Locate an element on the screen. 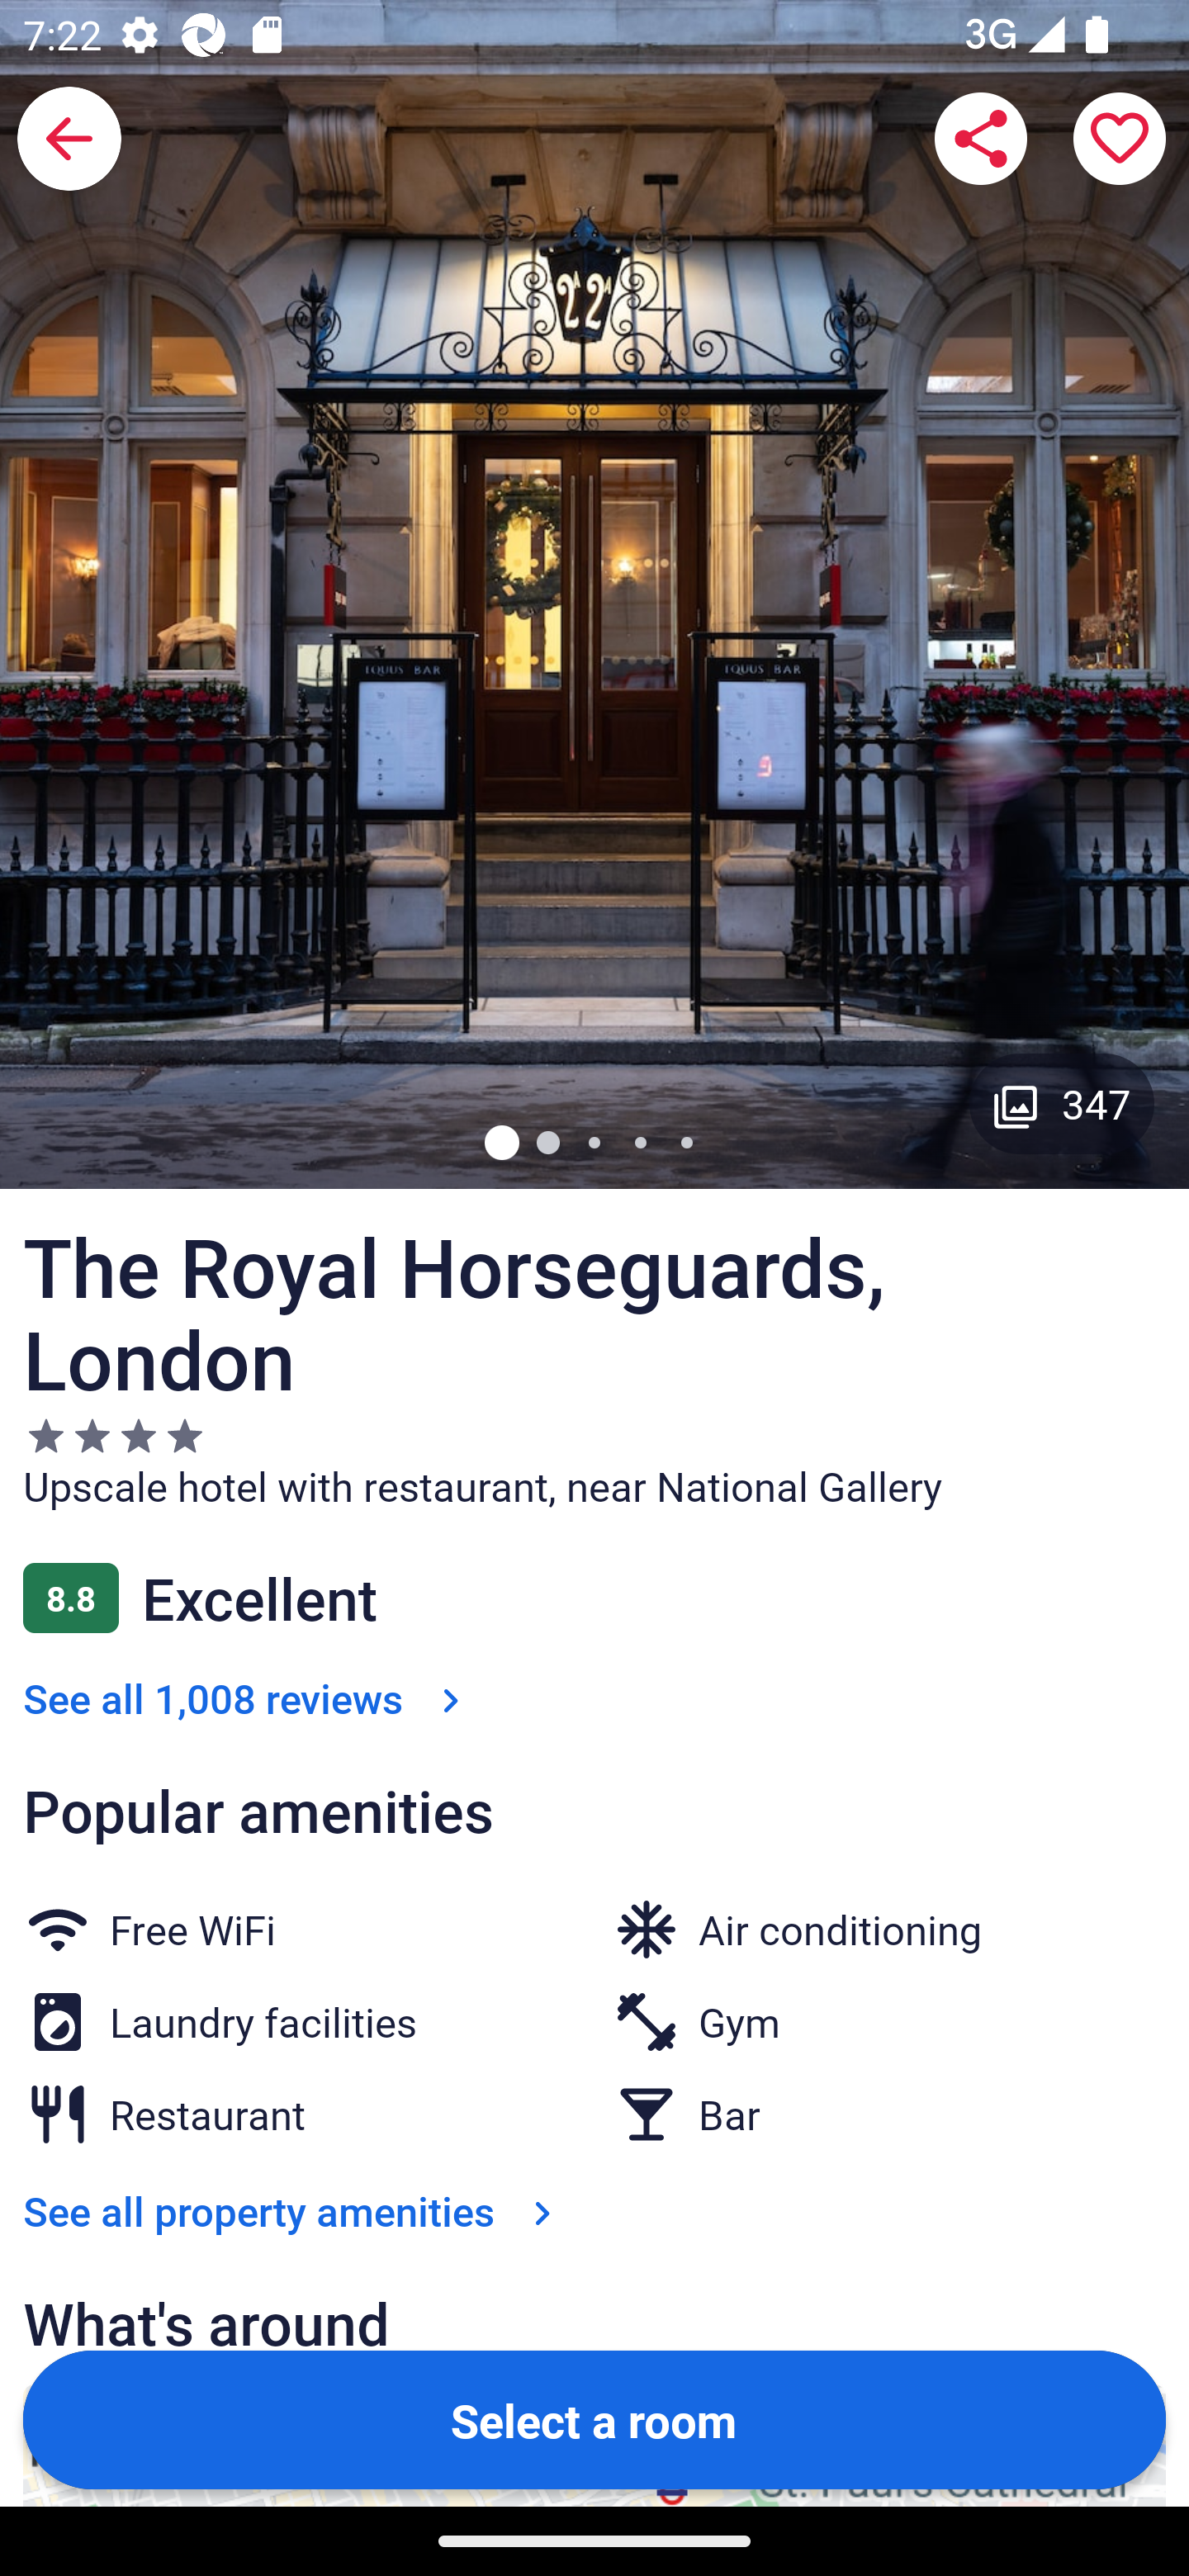  Select a room Button Select a room is located at coordinates (594, 2418).